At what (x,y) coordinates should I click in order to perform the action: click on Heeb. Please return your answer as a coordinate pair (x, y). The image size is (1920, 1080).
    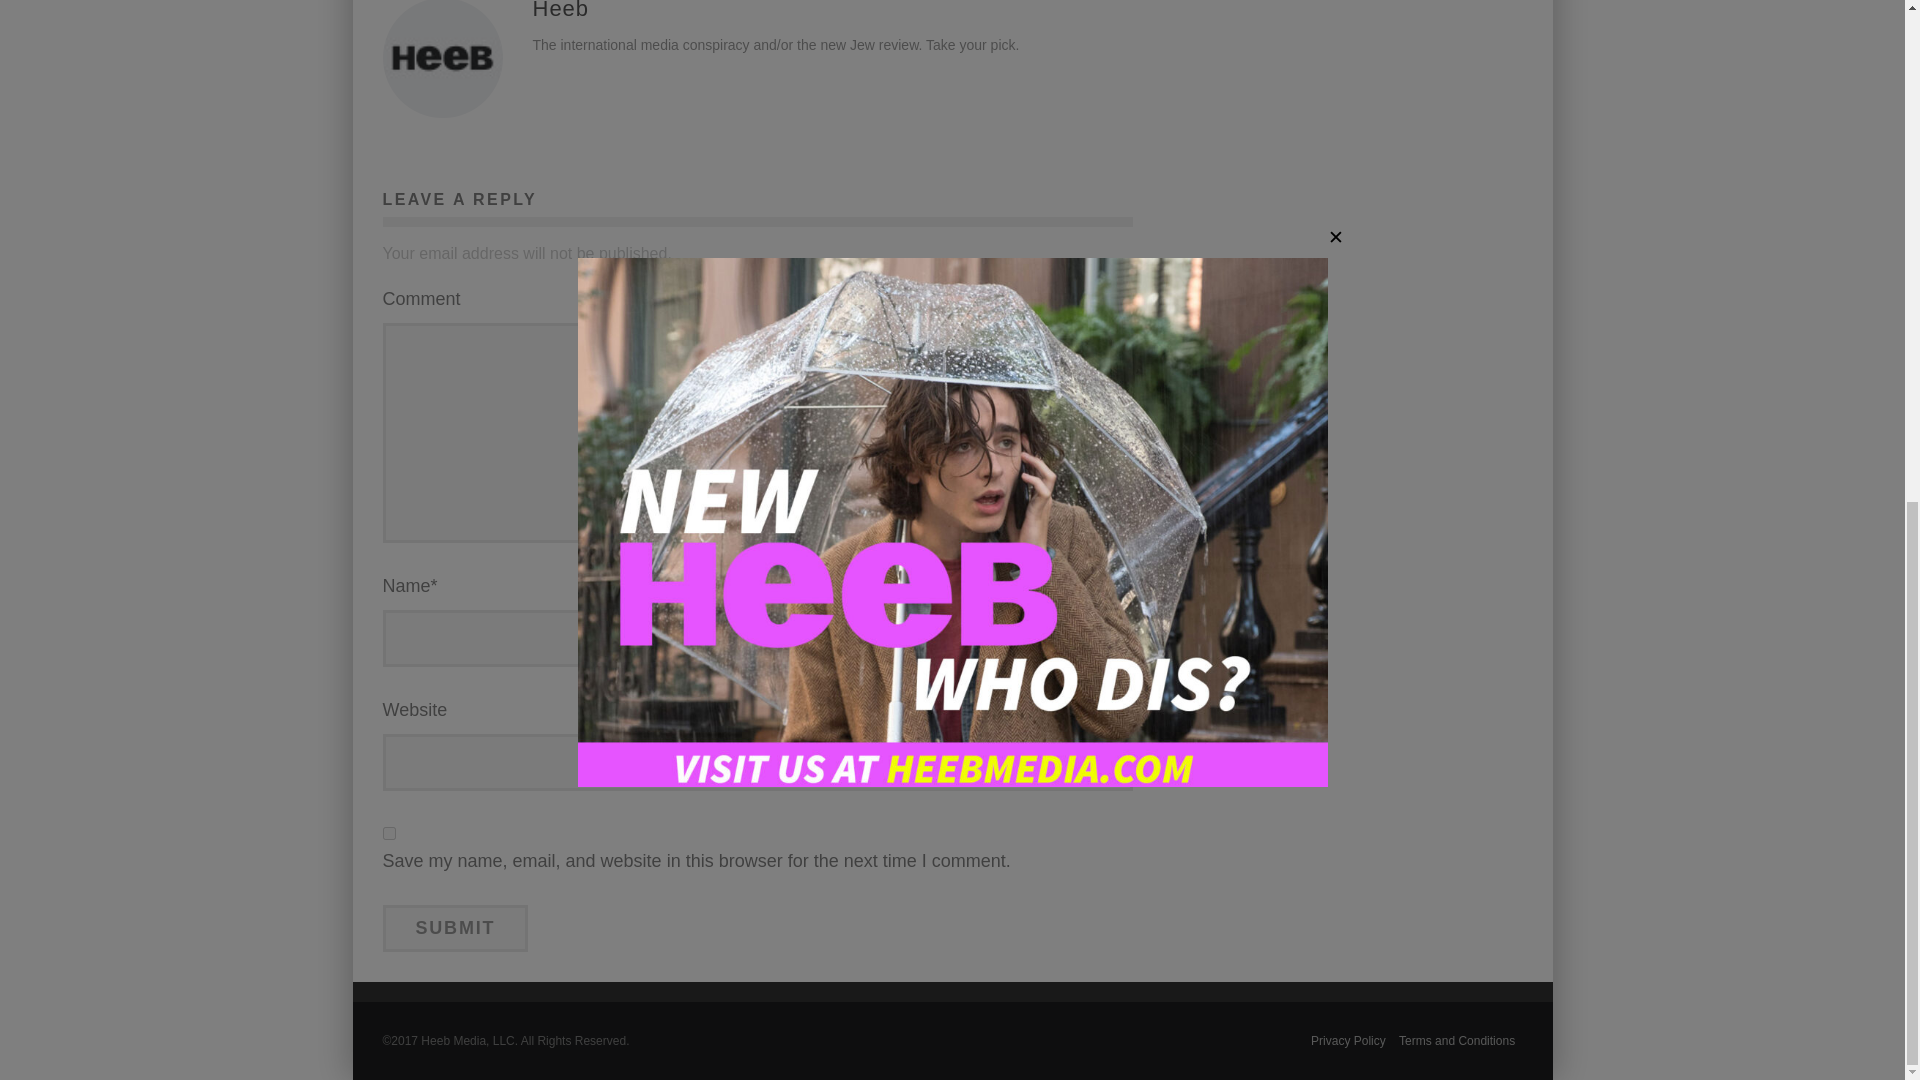
    Looking at the image, I should click on (560, 10).